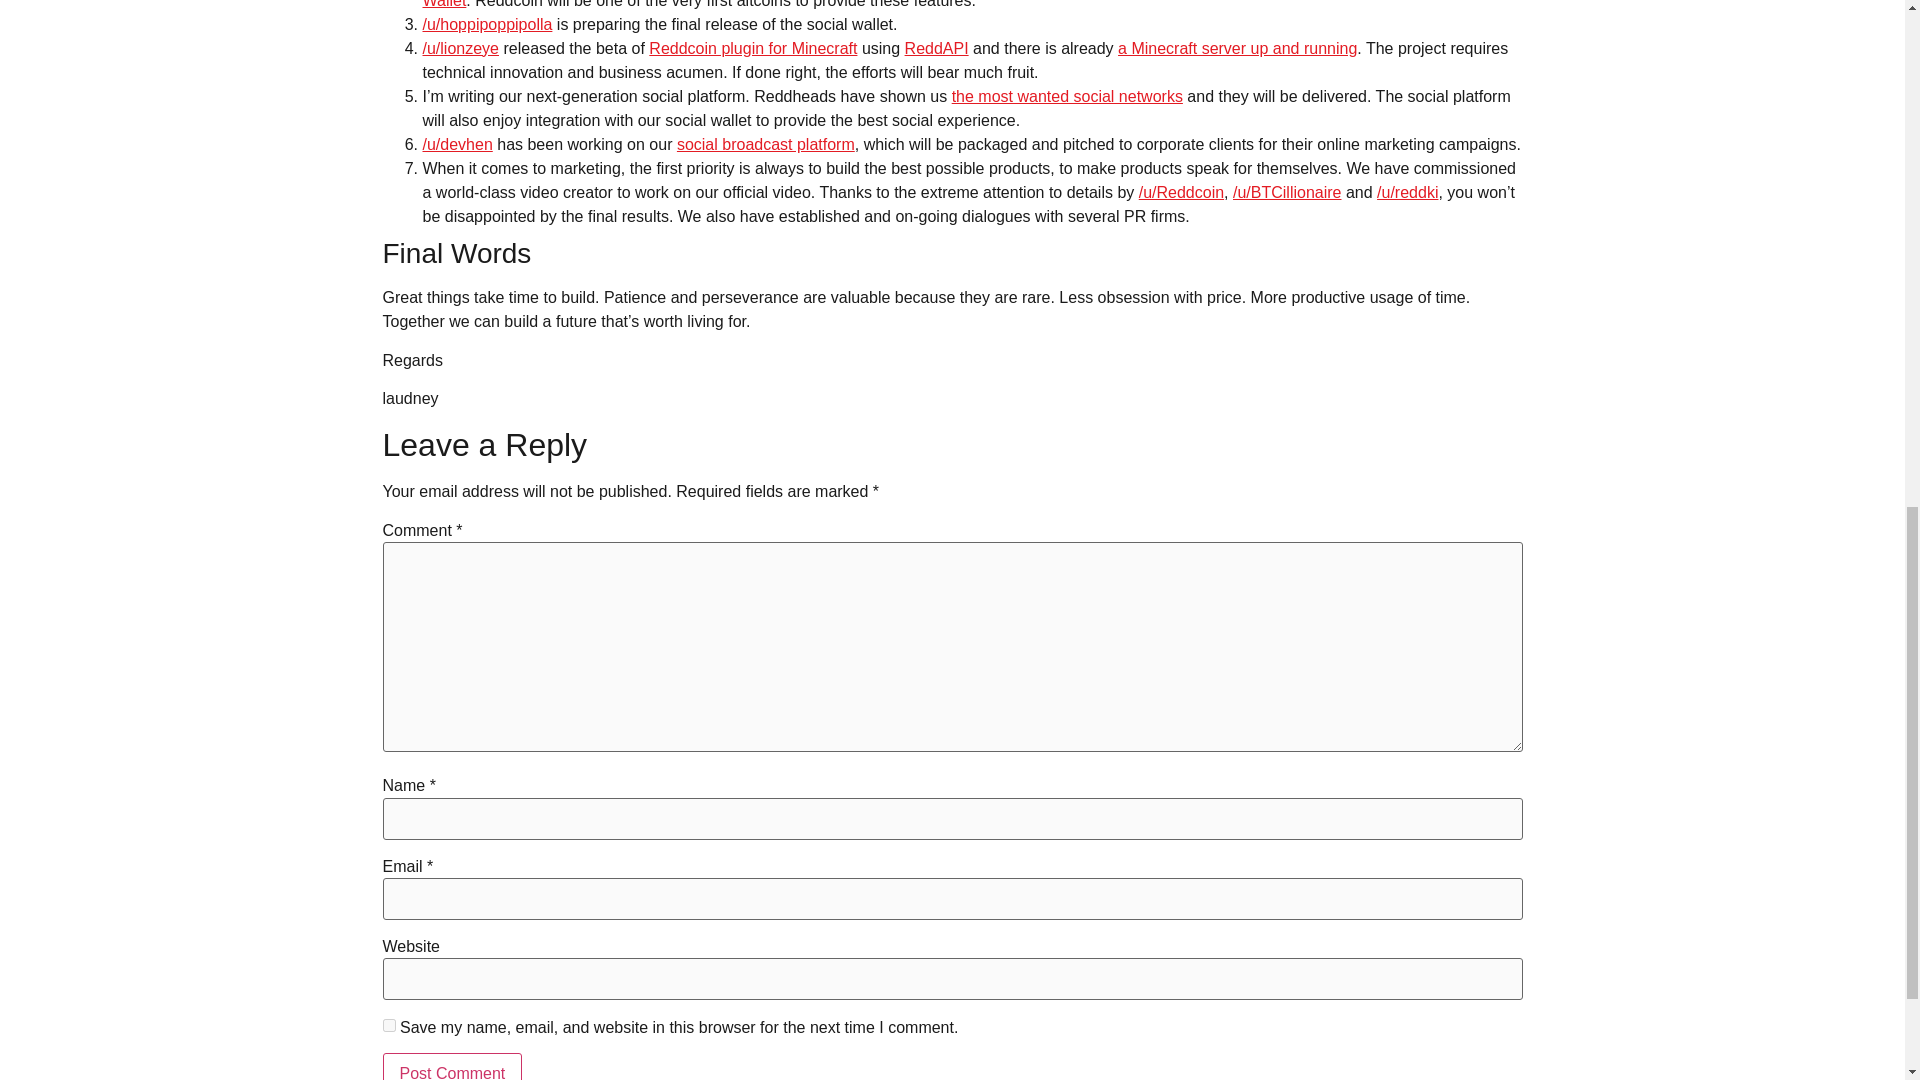 This screenshot has height=1080, width=1920. Describe the element at coordinates (388, 1026) in the screenshot. I see `yes` at that location.